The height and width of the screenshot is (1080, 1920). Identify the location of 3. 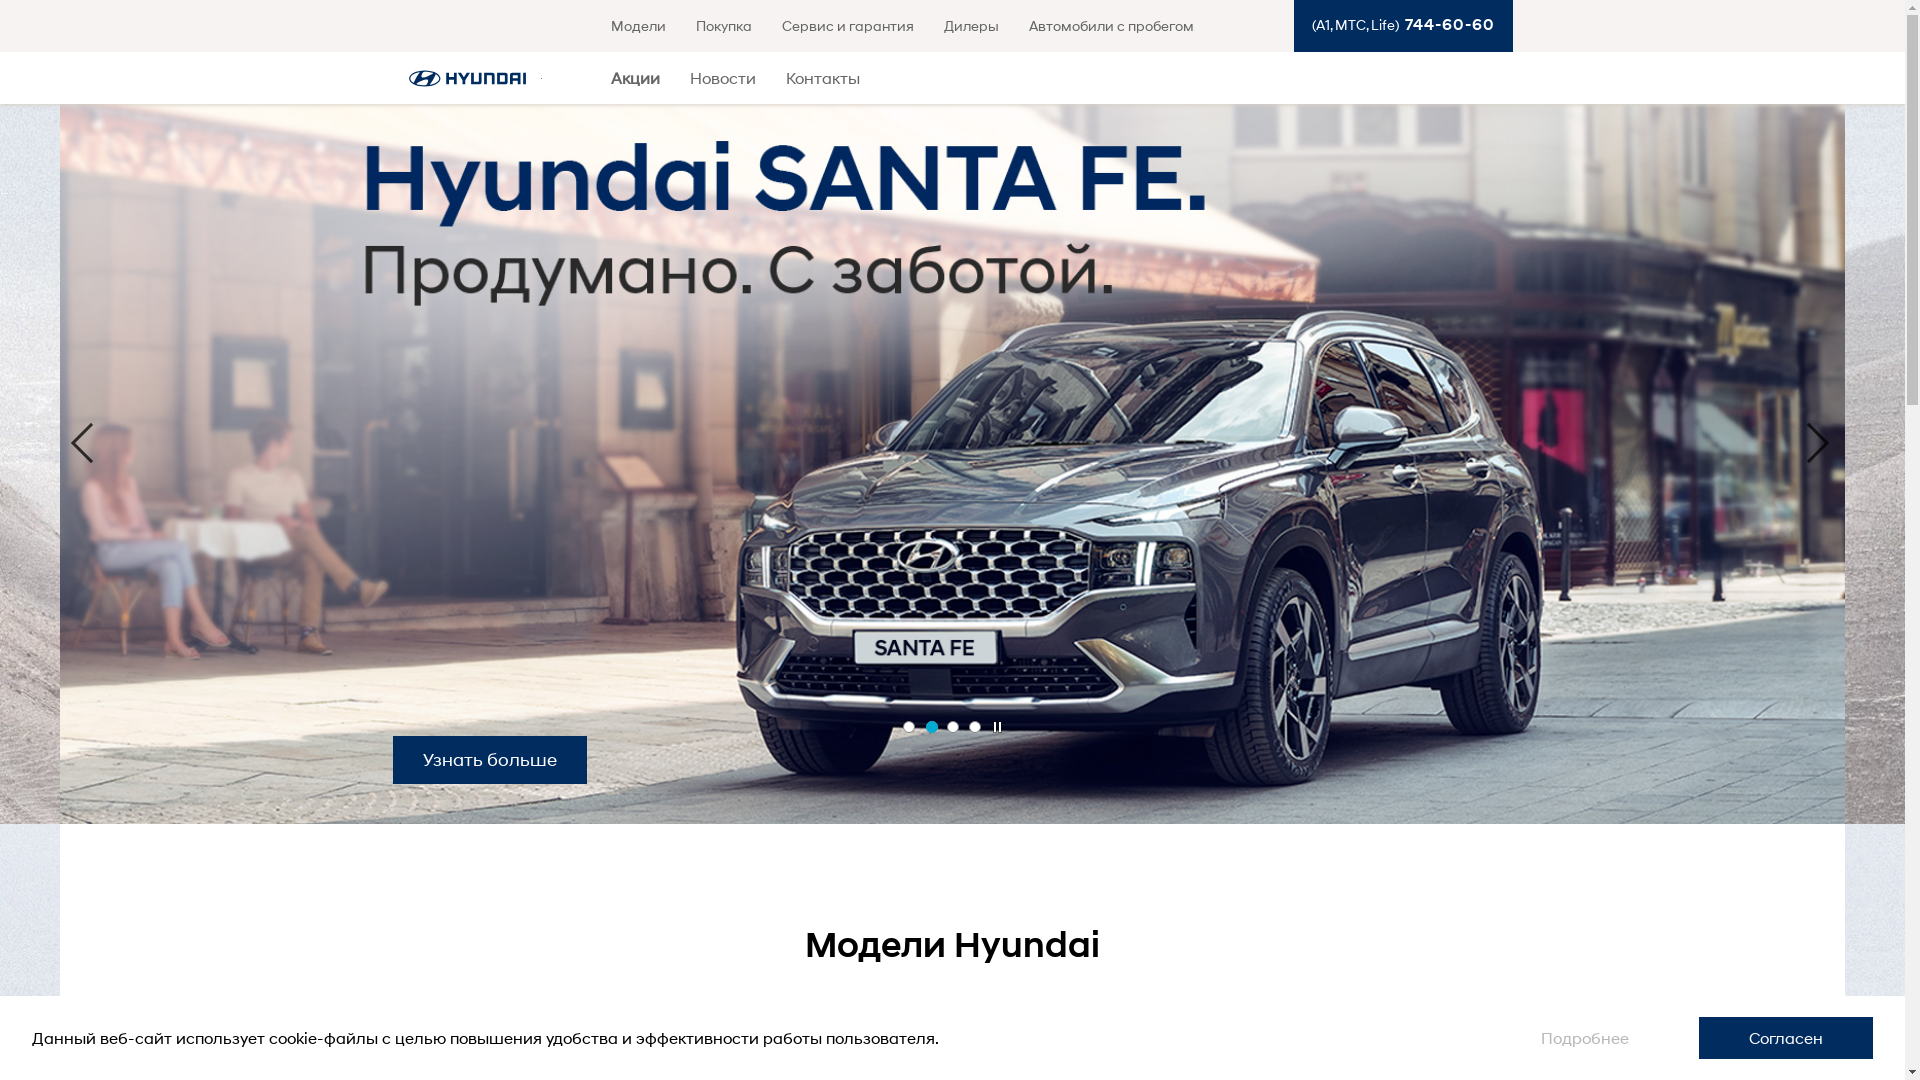
(952, 727).